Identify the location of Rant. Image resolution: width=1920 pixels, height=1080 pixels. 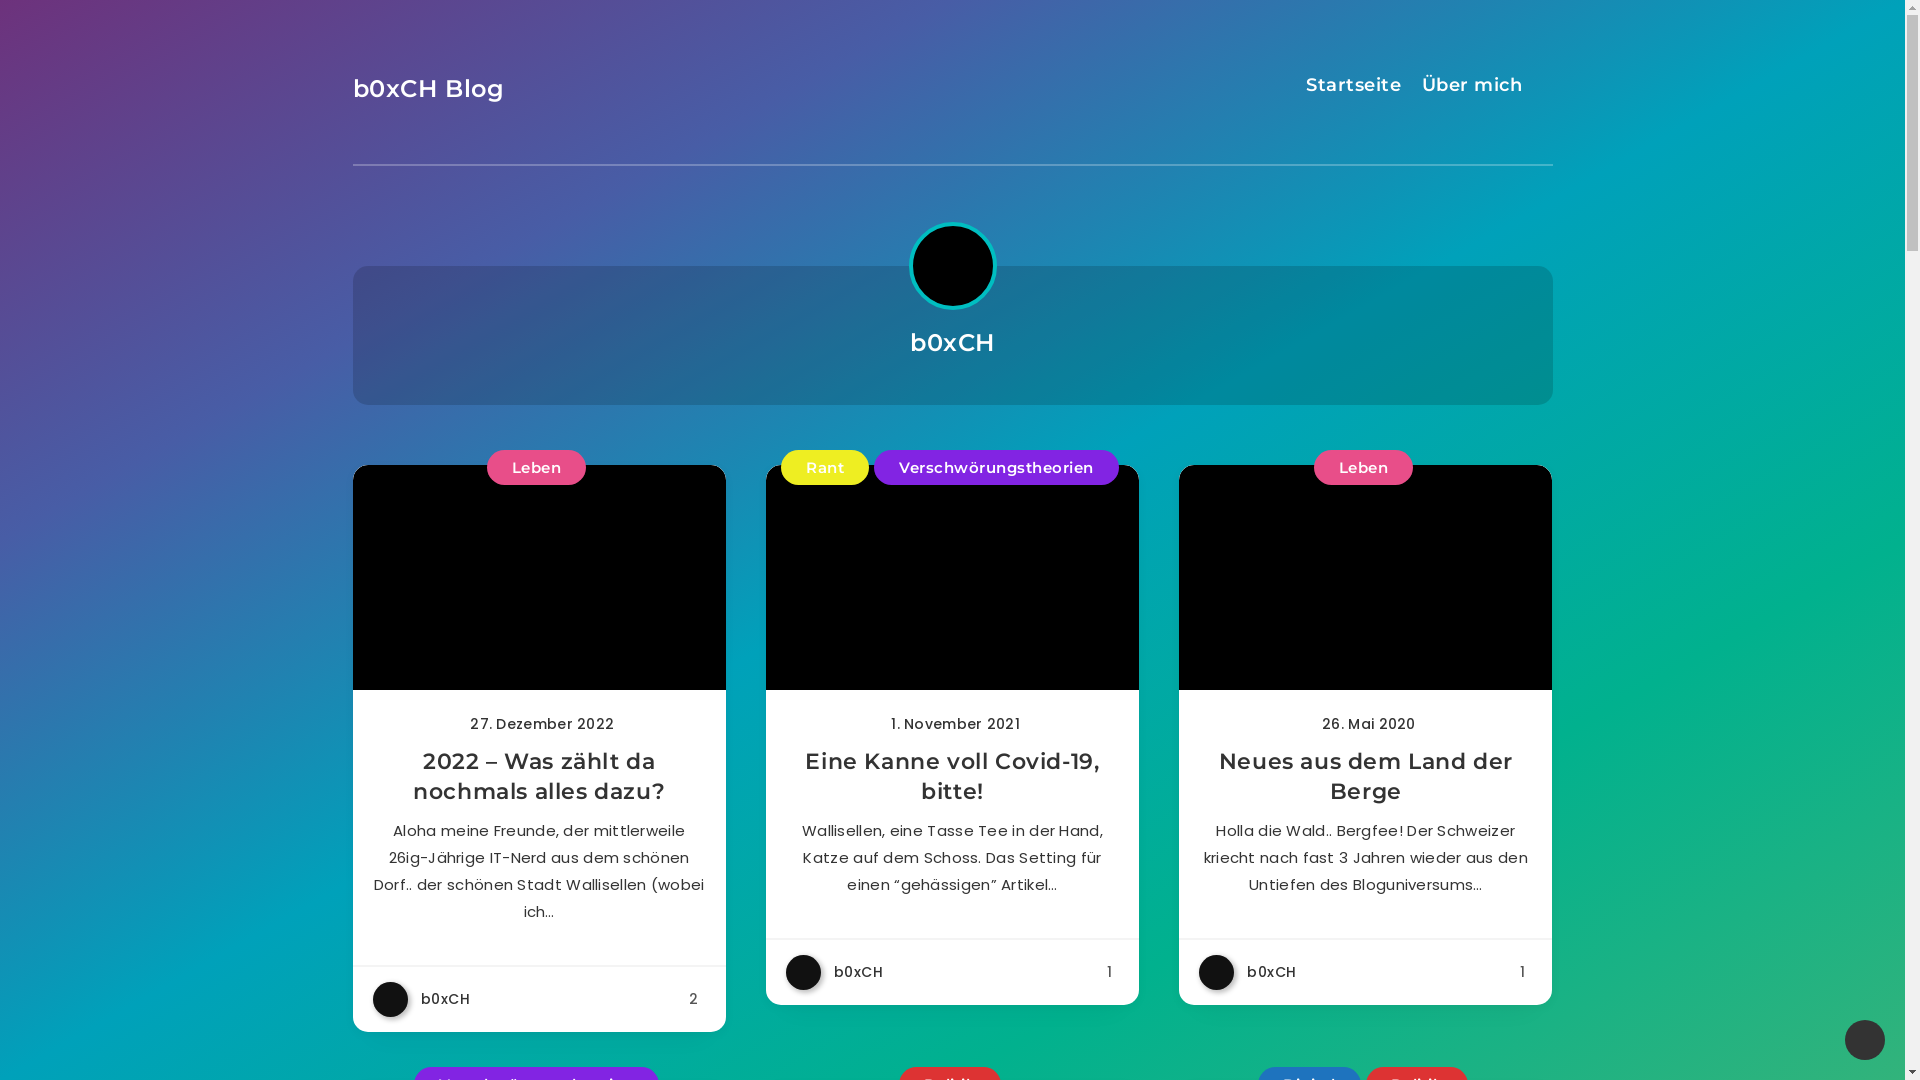
(825, 468).